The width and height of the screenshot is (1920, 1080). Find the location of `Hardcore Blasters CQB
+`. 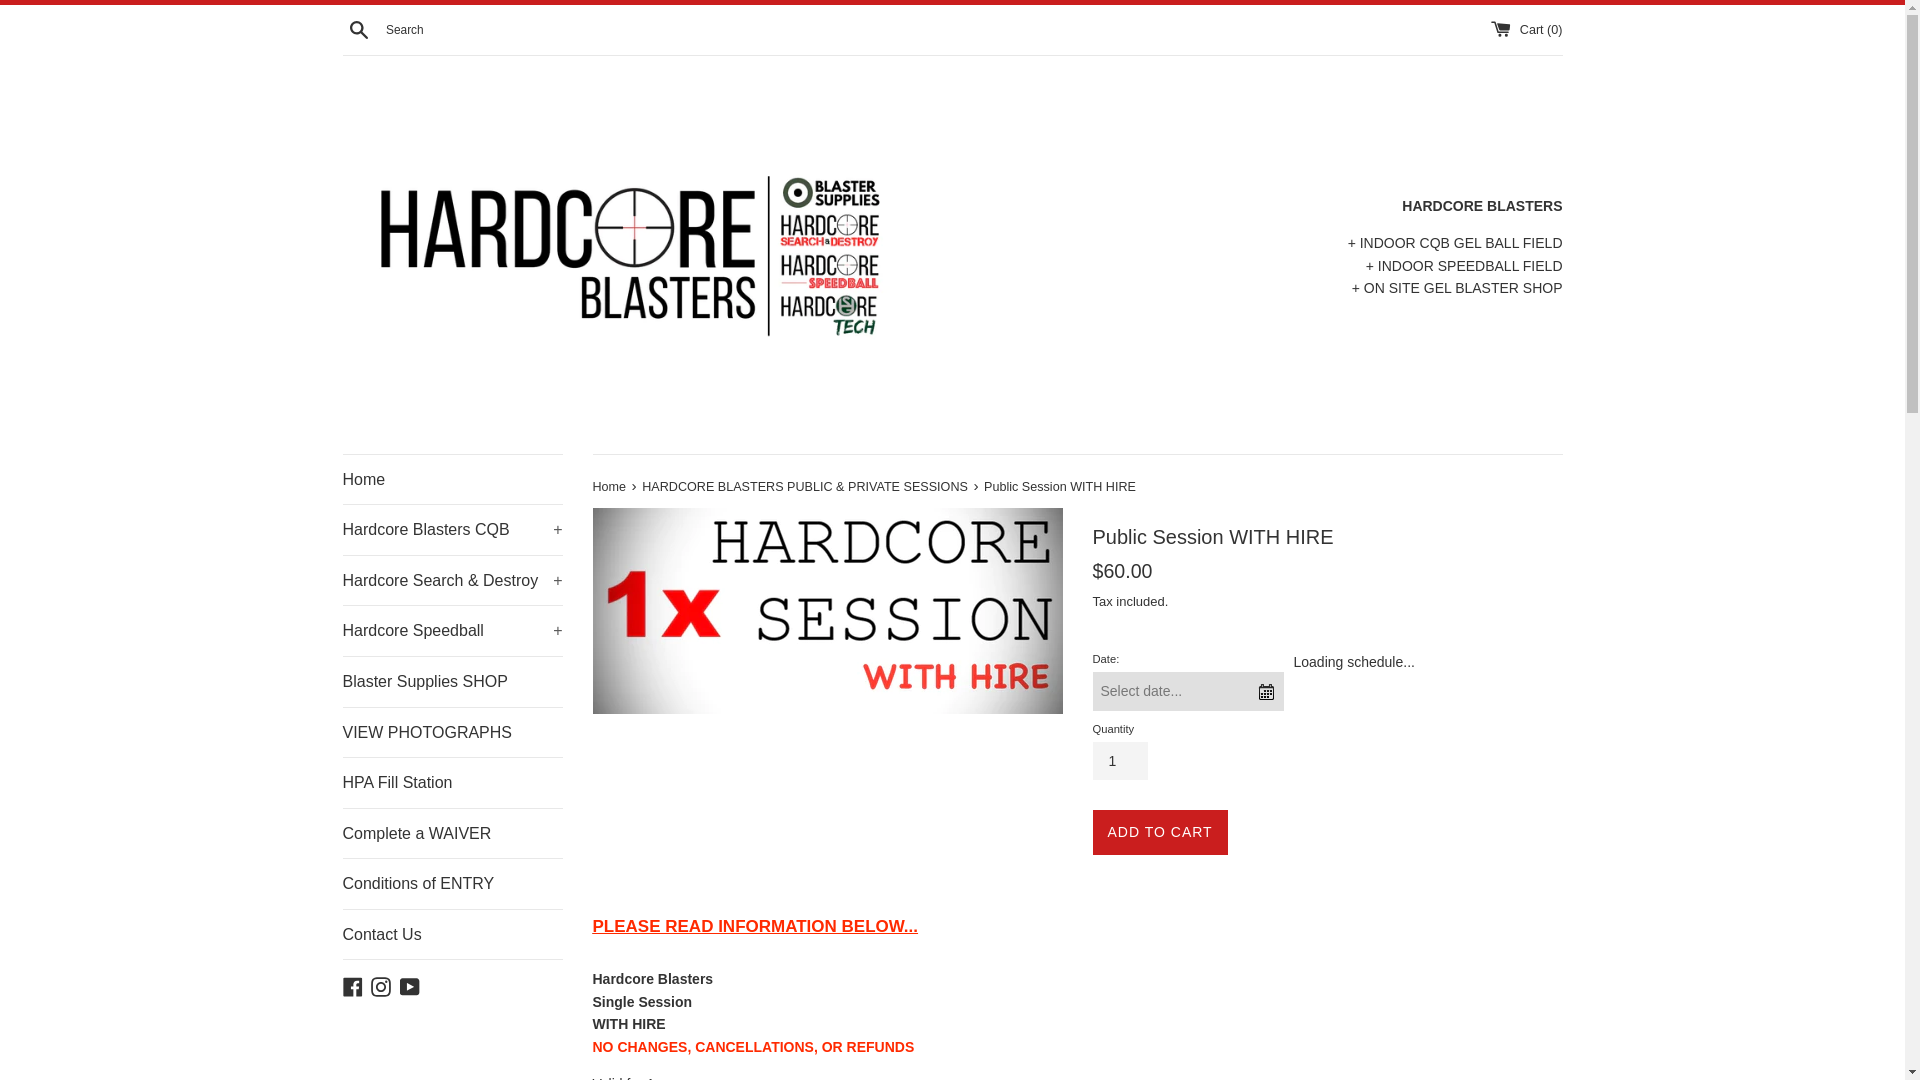

Hardcore Blasters CQB
+ is located at coordinates (452, 530).